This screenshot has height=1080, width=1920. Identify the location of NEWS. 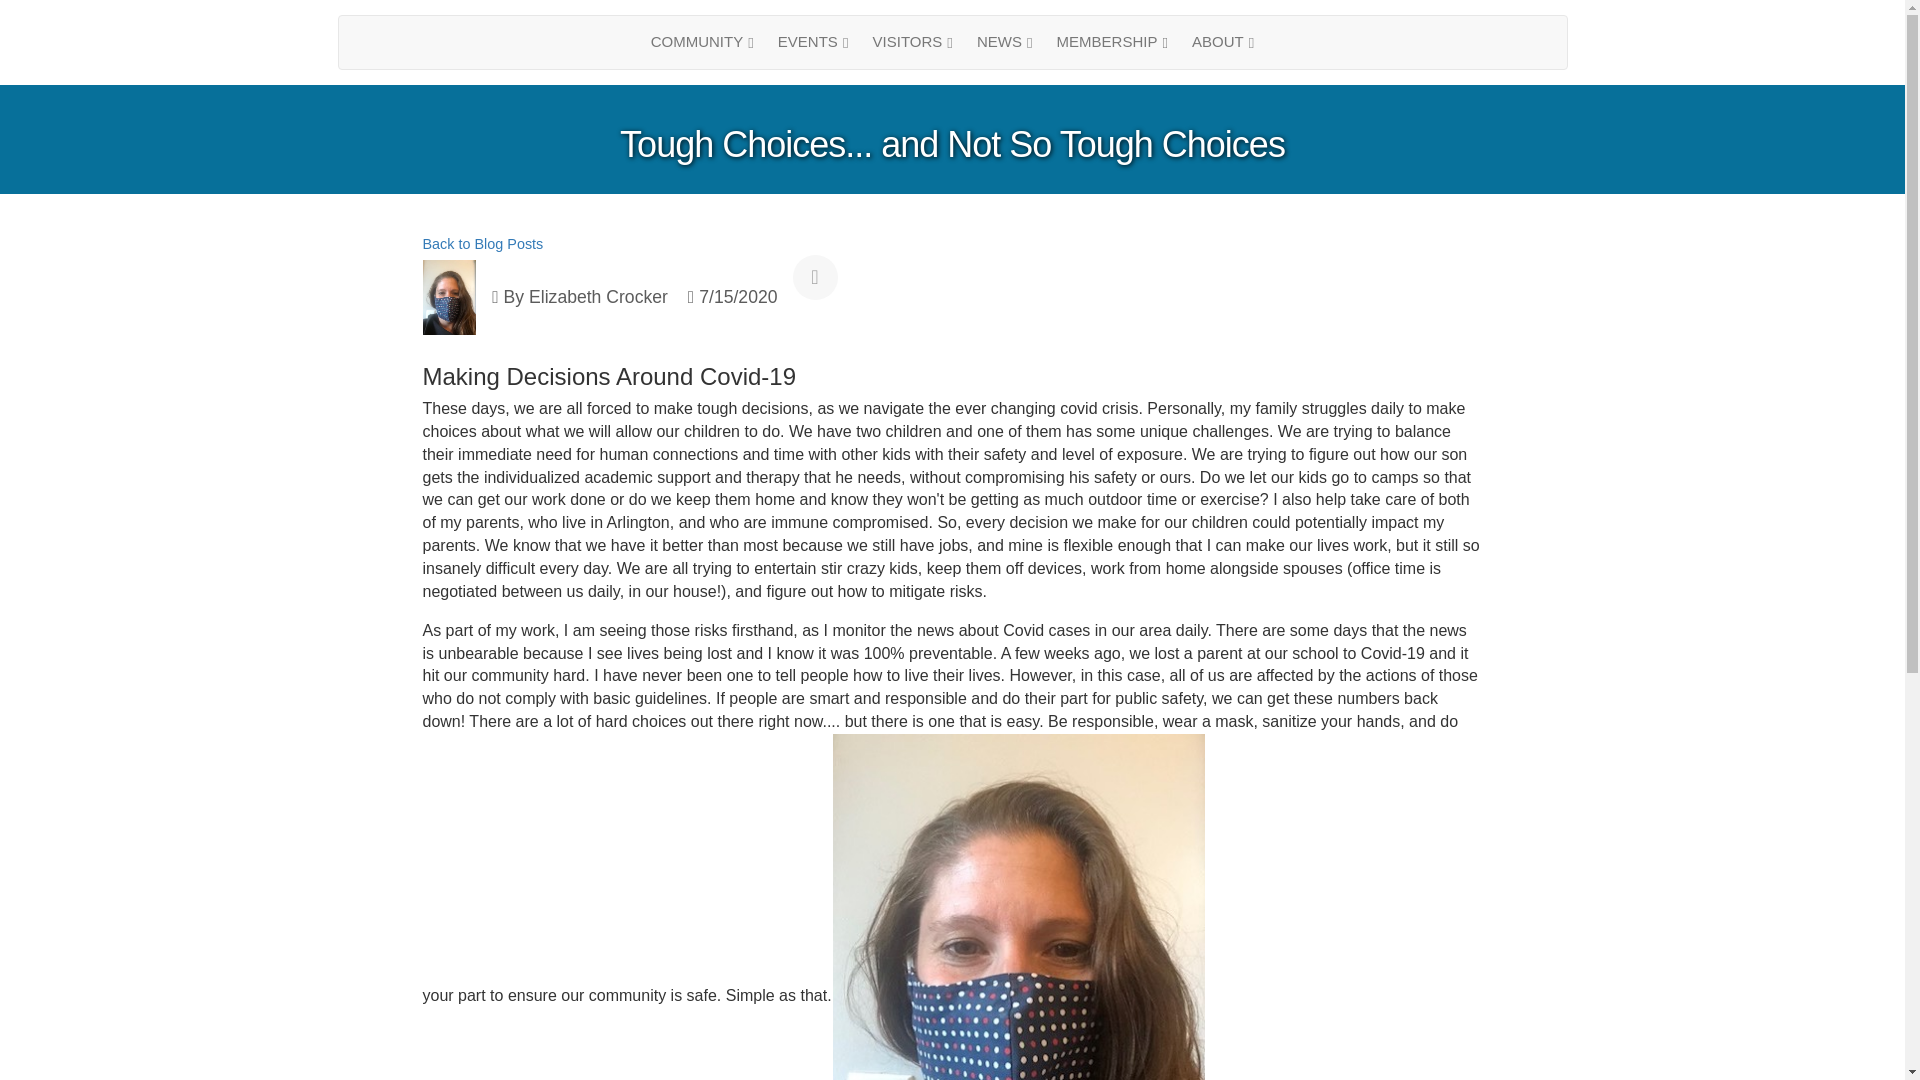
(1004, 42).